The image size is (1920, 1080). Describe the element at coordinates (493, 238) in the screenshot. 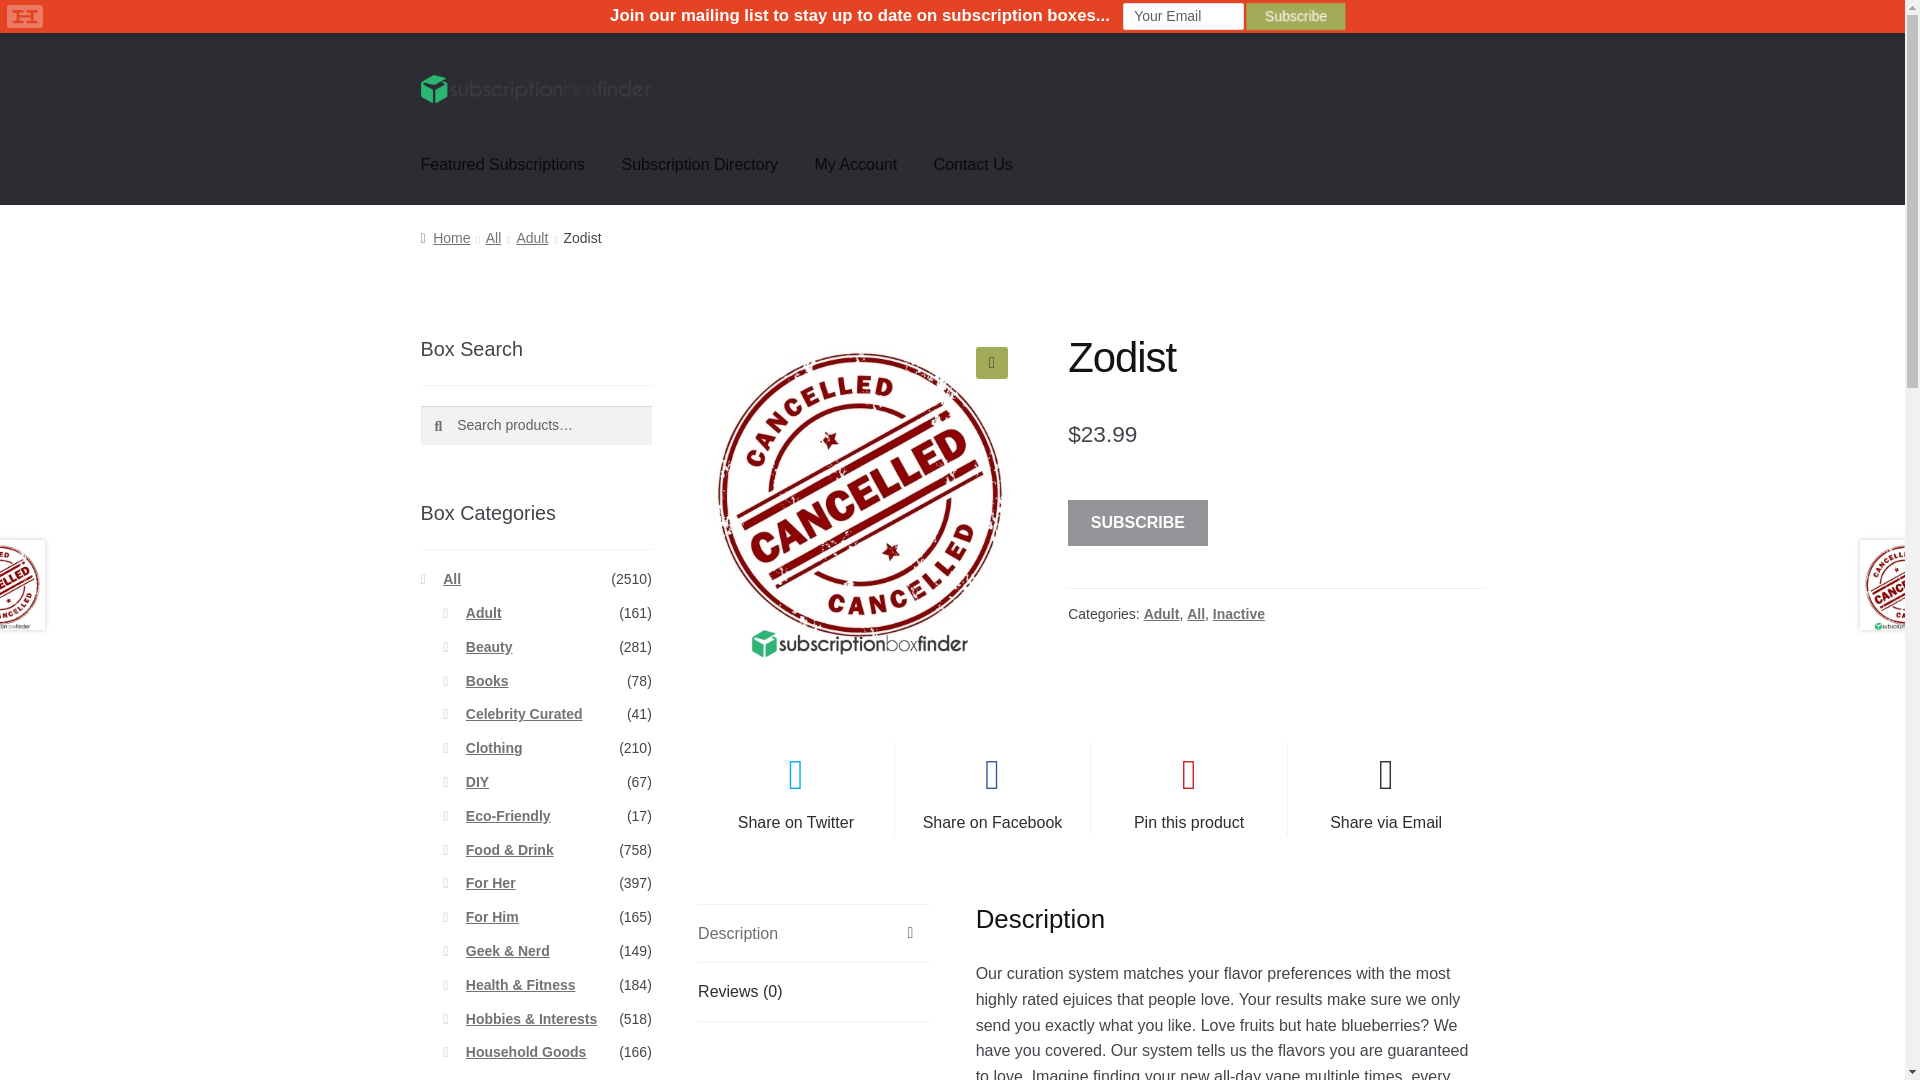

I see `All` at that location.